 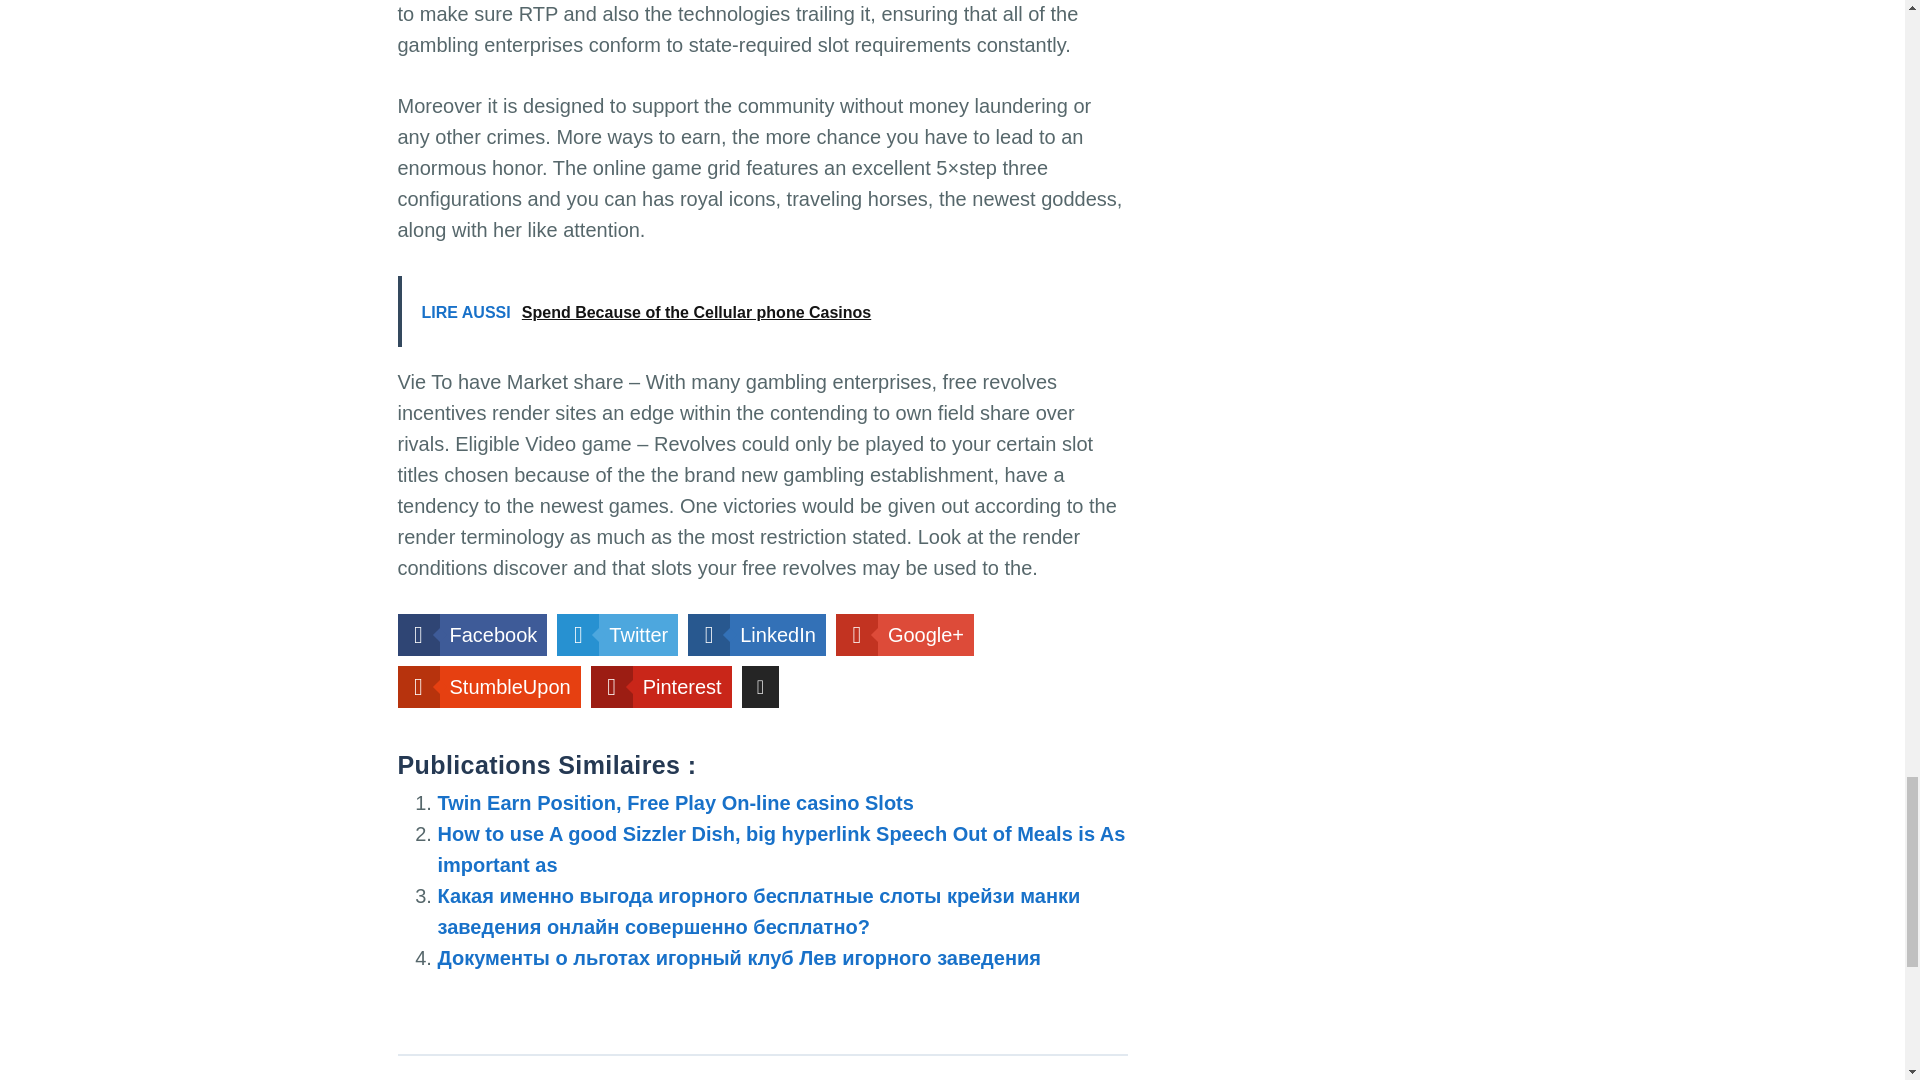 What do you see at coordinates (675, 802) in the screenshot?
I see `Twin Earn Position, Free Play On-line casino Slots` at bounding box center [675, 802].